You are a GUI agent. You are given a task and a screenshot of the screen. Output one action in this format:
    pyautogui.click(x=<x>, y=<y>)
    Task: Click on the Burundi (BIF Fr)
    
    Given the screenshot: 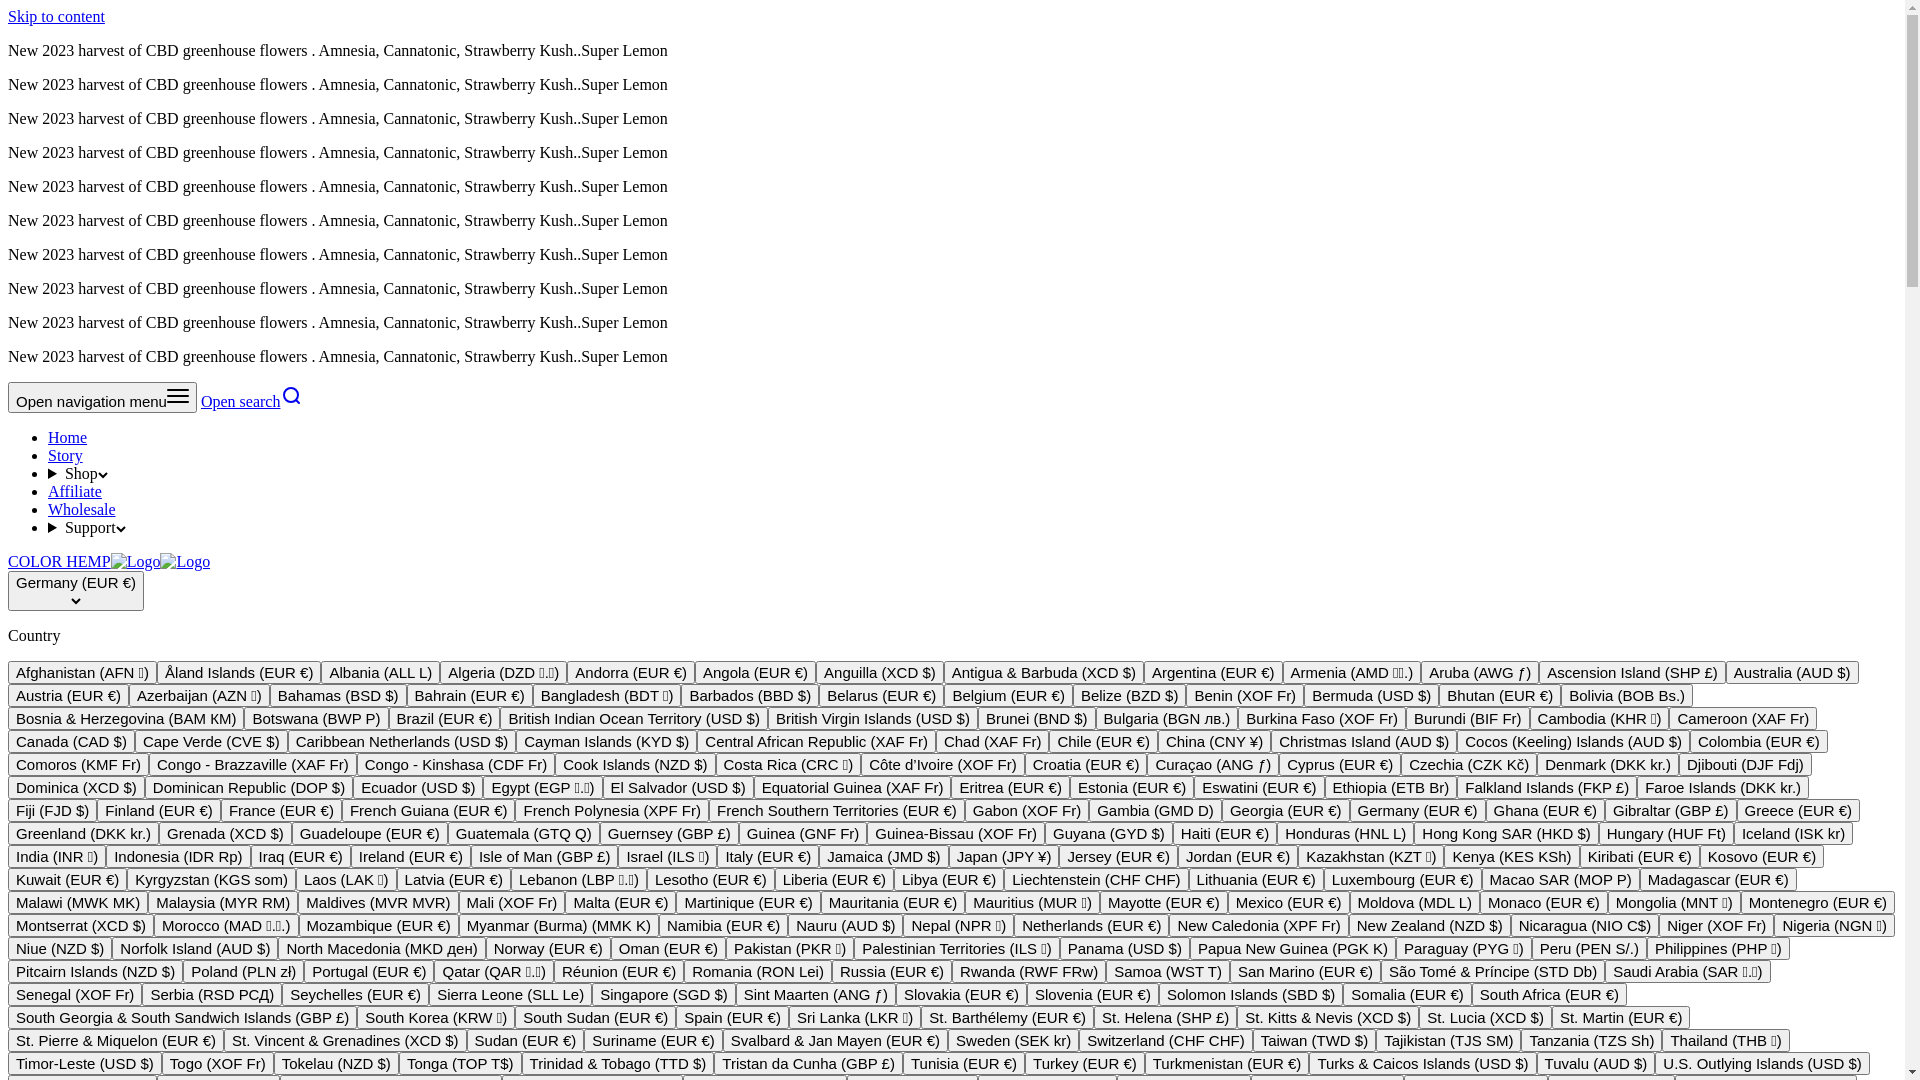 What is the action you would take?
    pyautogui.click(x=1468, y=718)
    